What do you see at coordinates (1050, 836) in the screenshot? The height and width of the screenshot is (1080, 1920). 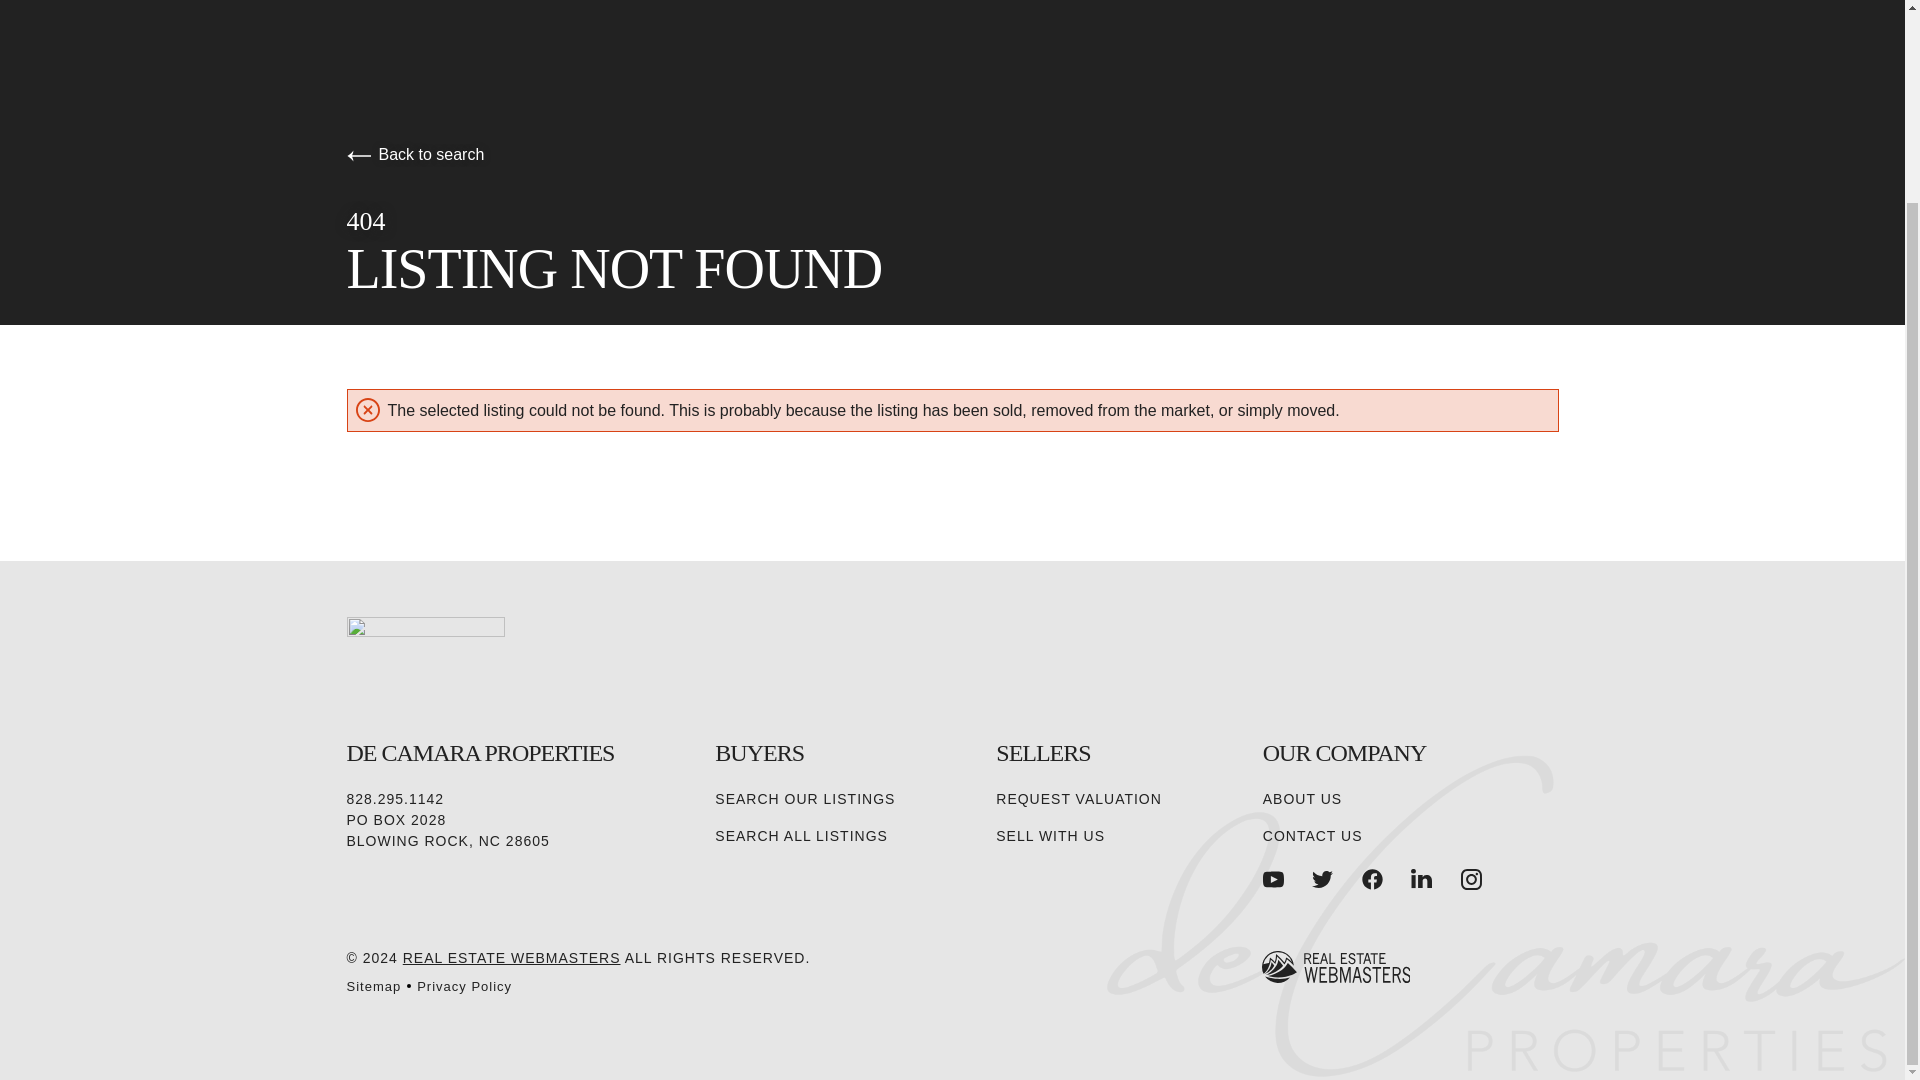 I see `SELL WITH US` at bounding box center [1050, 836].